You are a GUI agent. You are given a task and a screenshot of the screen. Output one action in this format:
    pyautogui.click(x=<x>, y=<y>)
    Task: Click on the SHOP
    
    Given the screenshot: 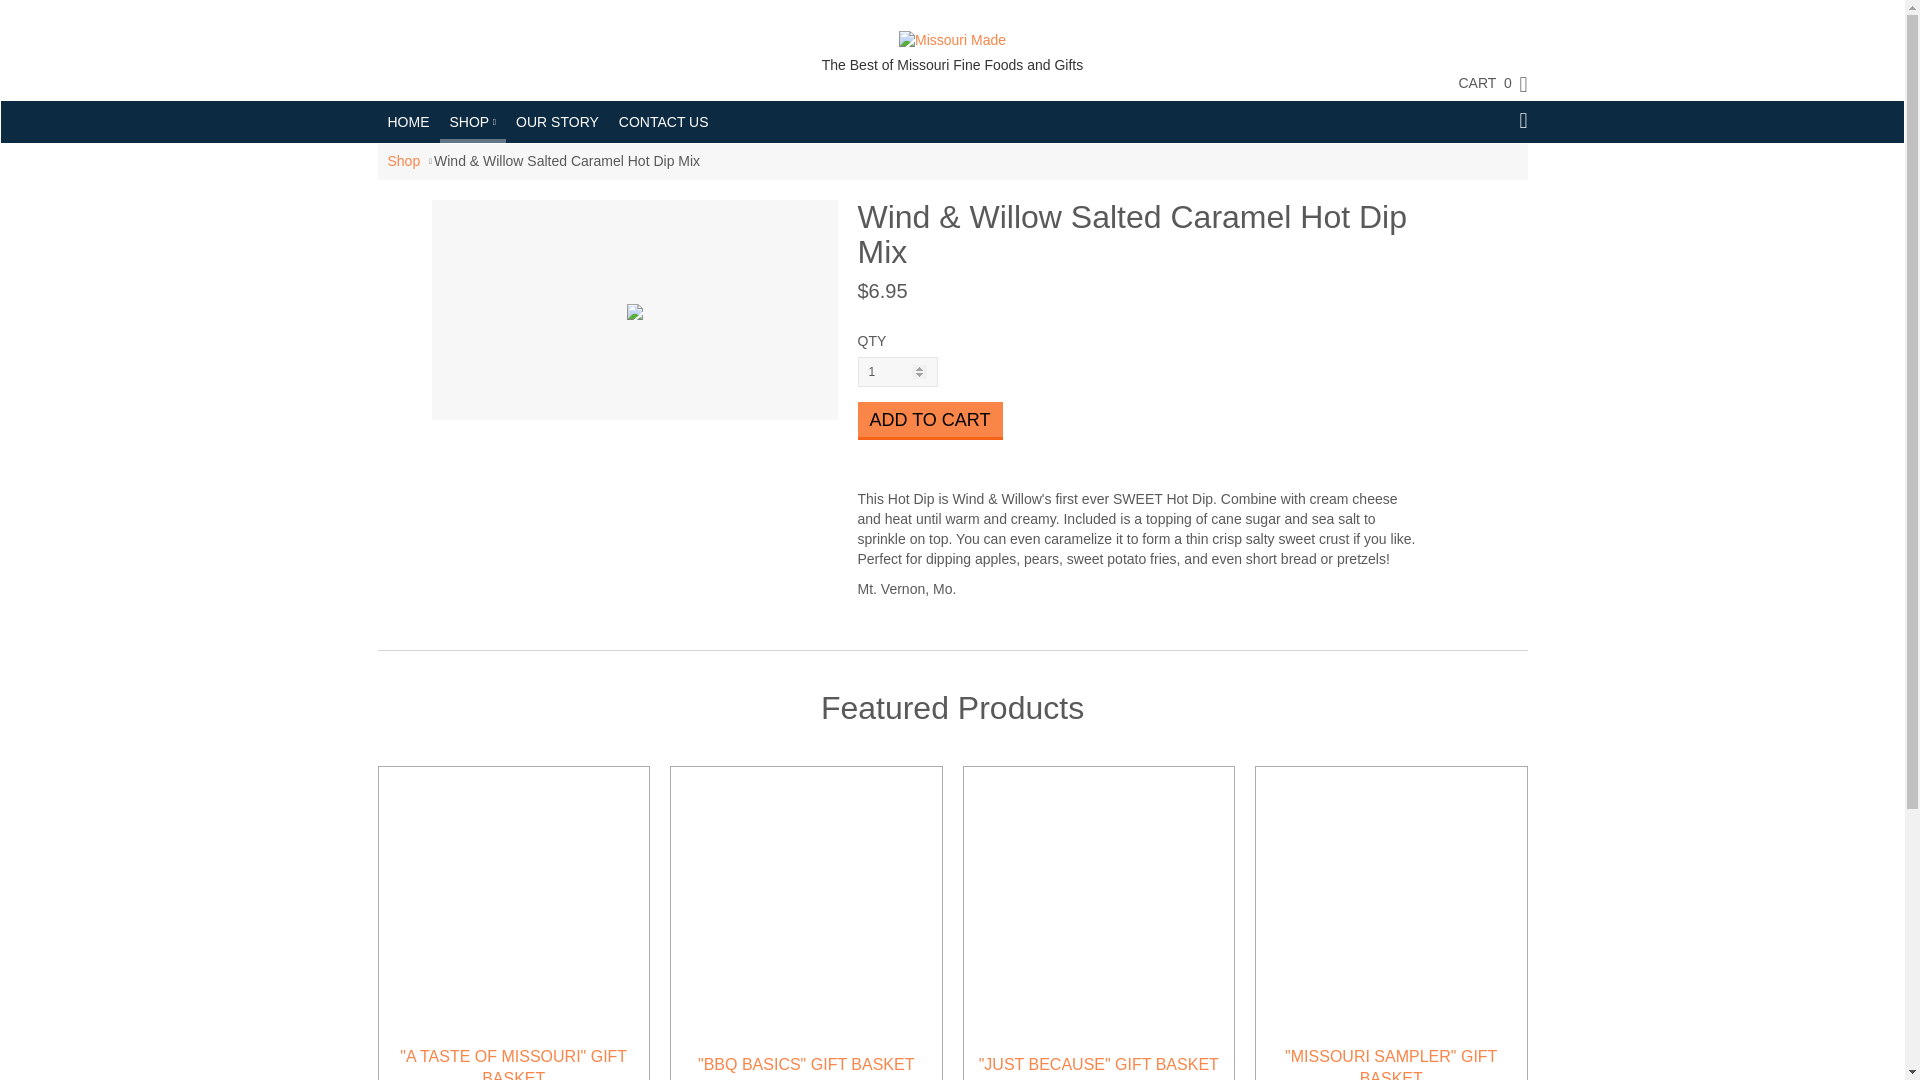 What is the action you would take?
    pyautogui.click(x=472, y=120)
    